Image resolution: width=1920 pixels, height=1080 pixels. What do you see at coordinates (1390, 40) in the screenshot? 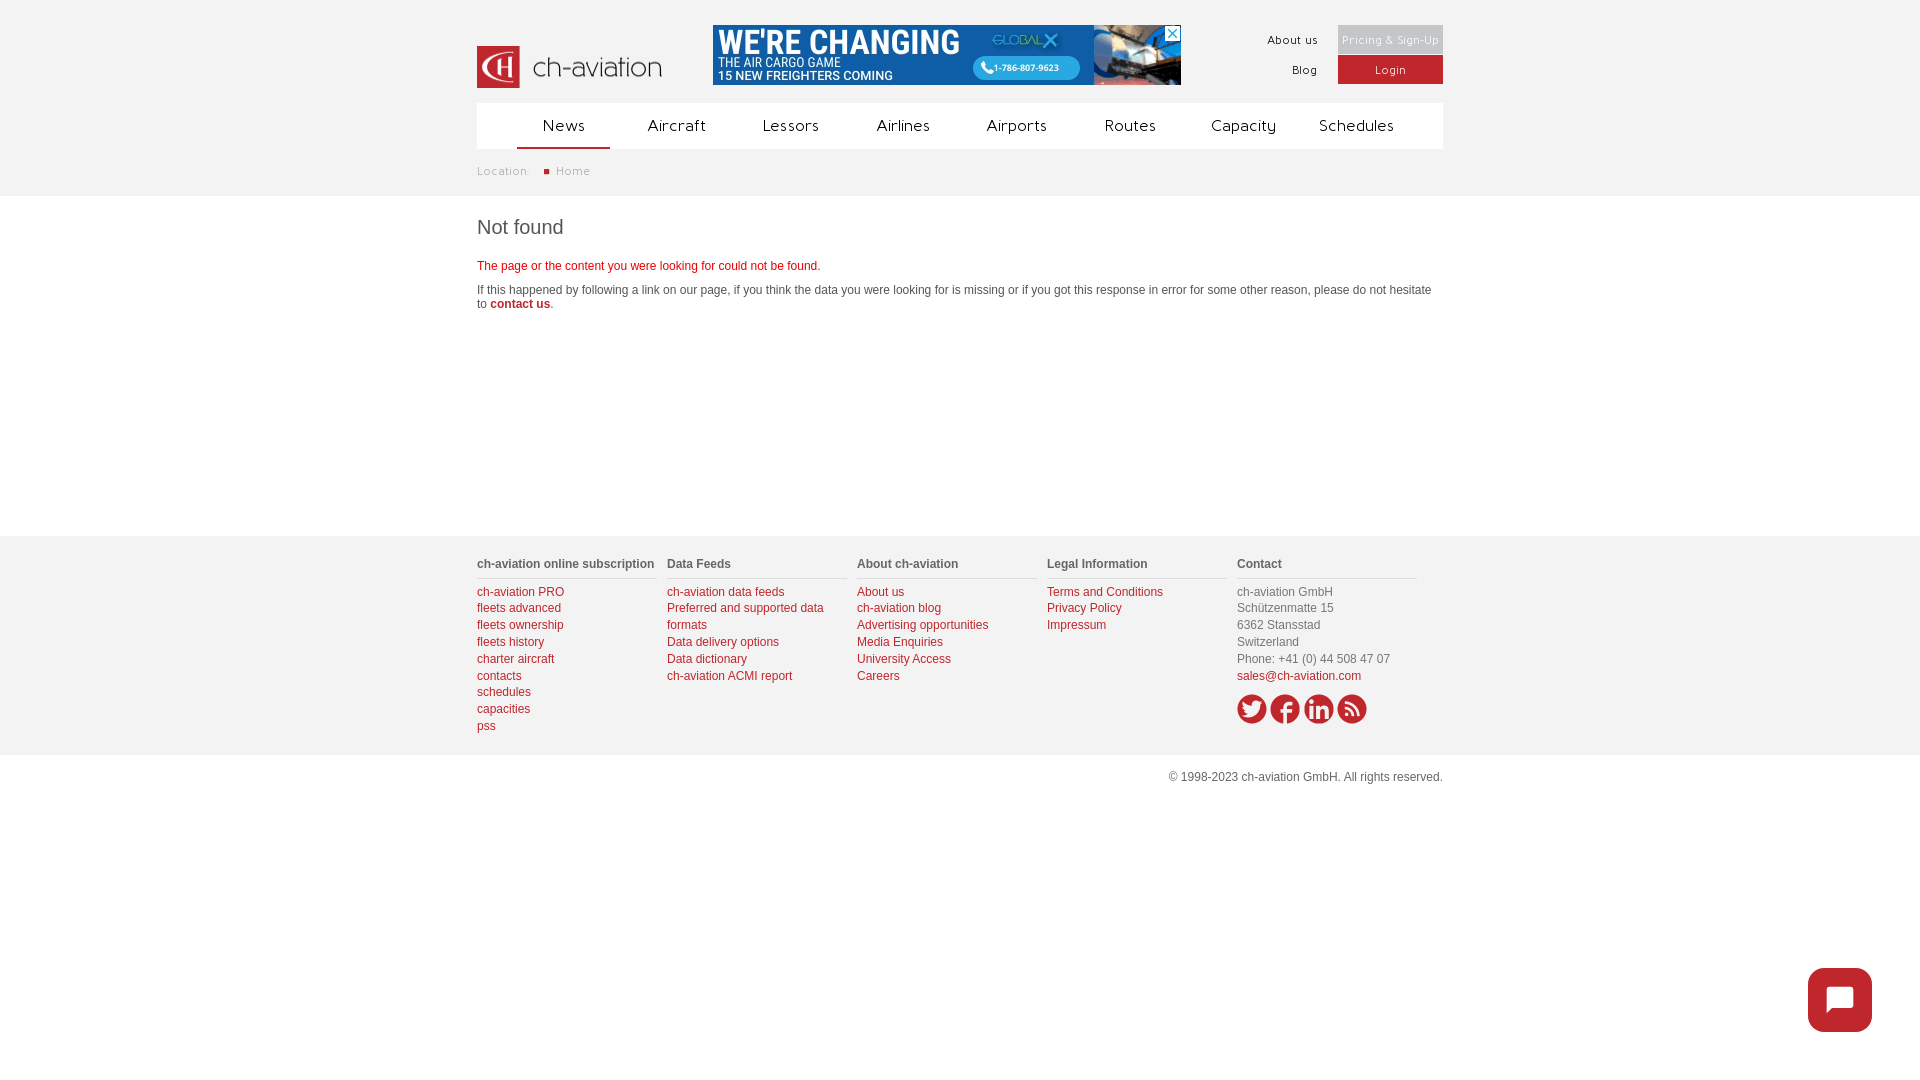
I see `Pricing & Sign-Up` at bounding box center [1390, 40].